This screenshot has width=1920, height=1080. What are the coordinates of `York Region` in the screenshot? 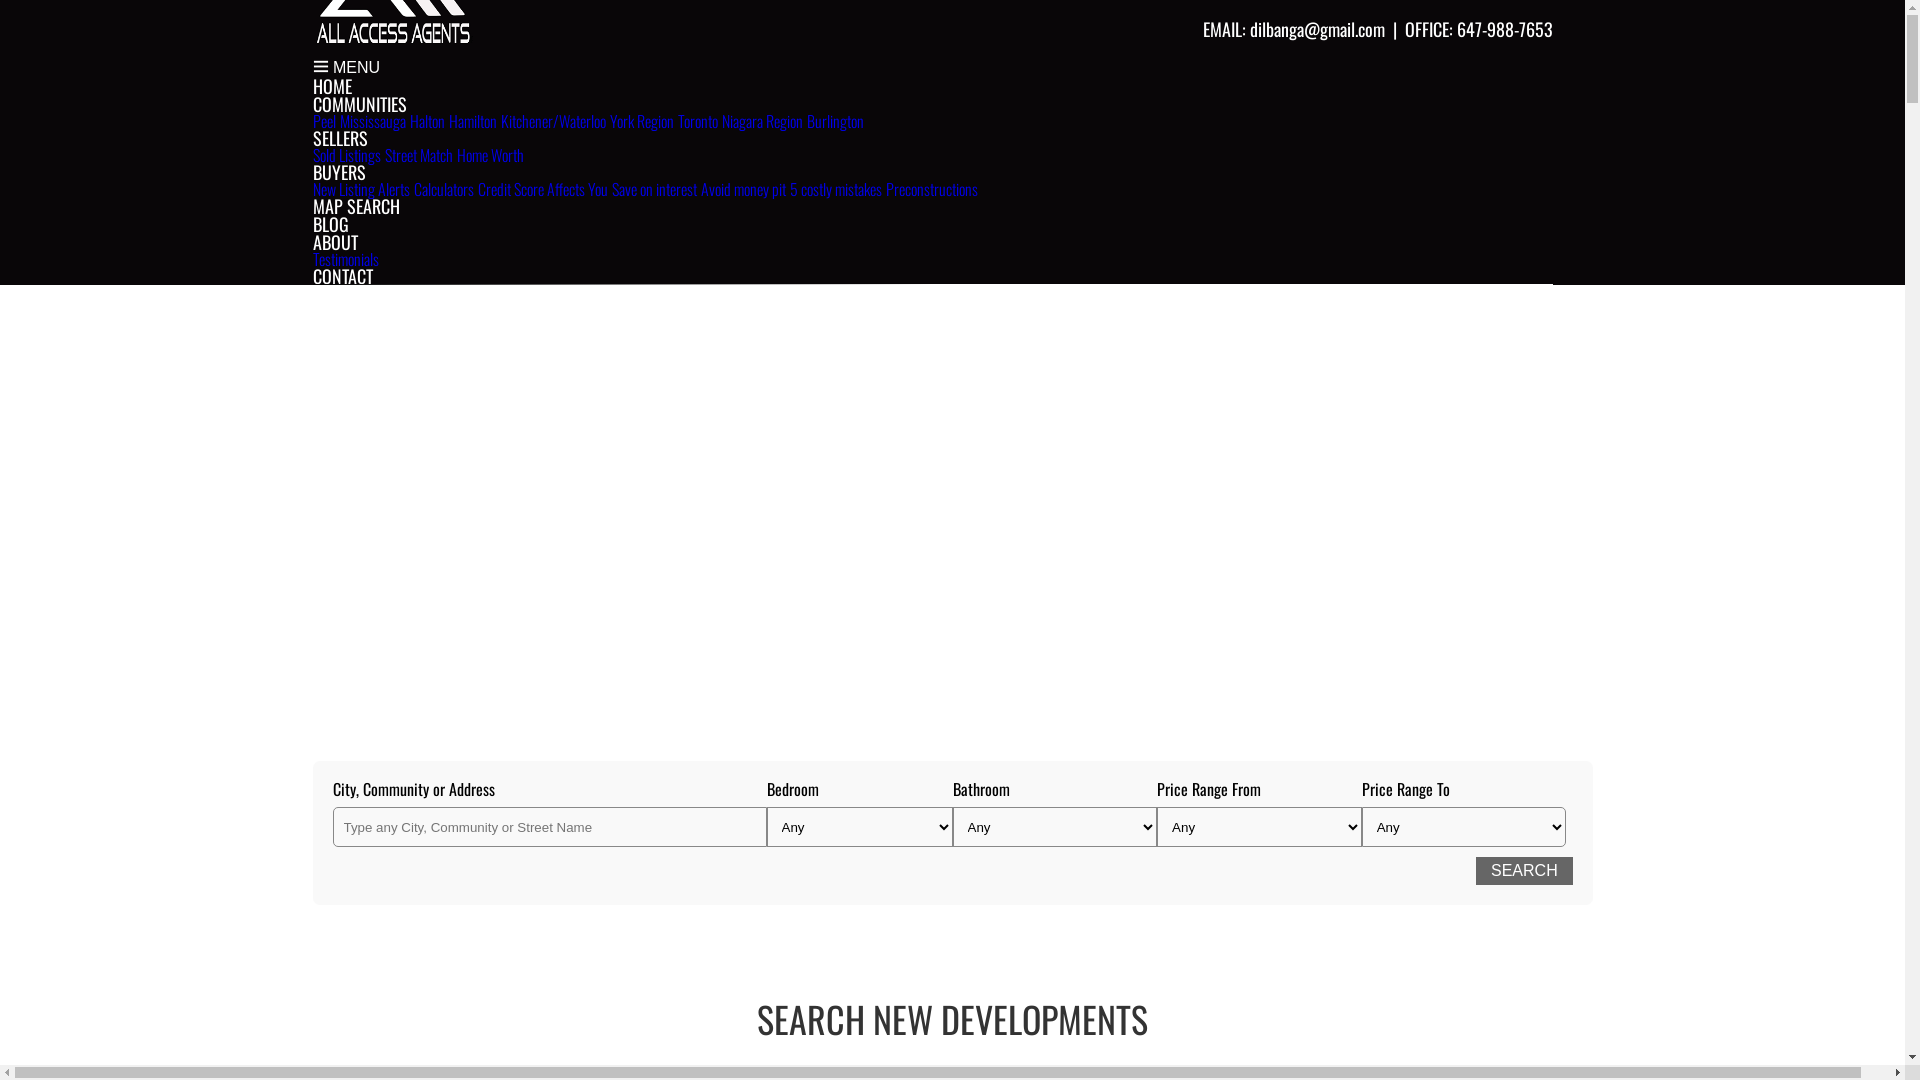 It's located at (642, 121).